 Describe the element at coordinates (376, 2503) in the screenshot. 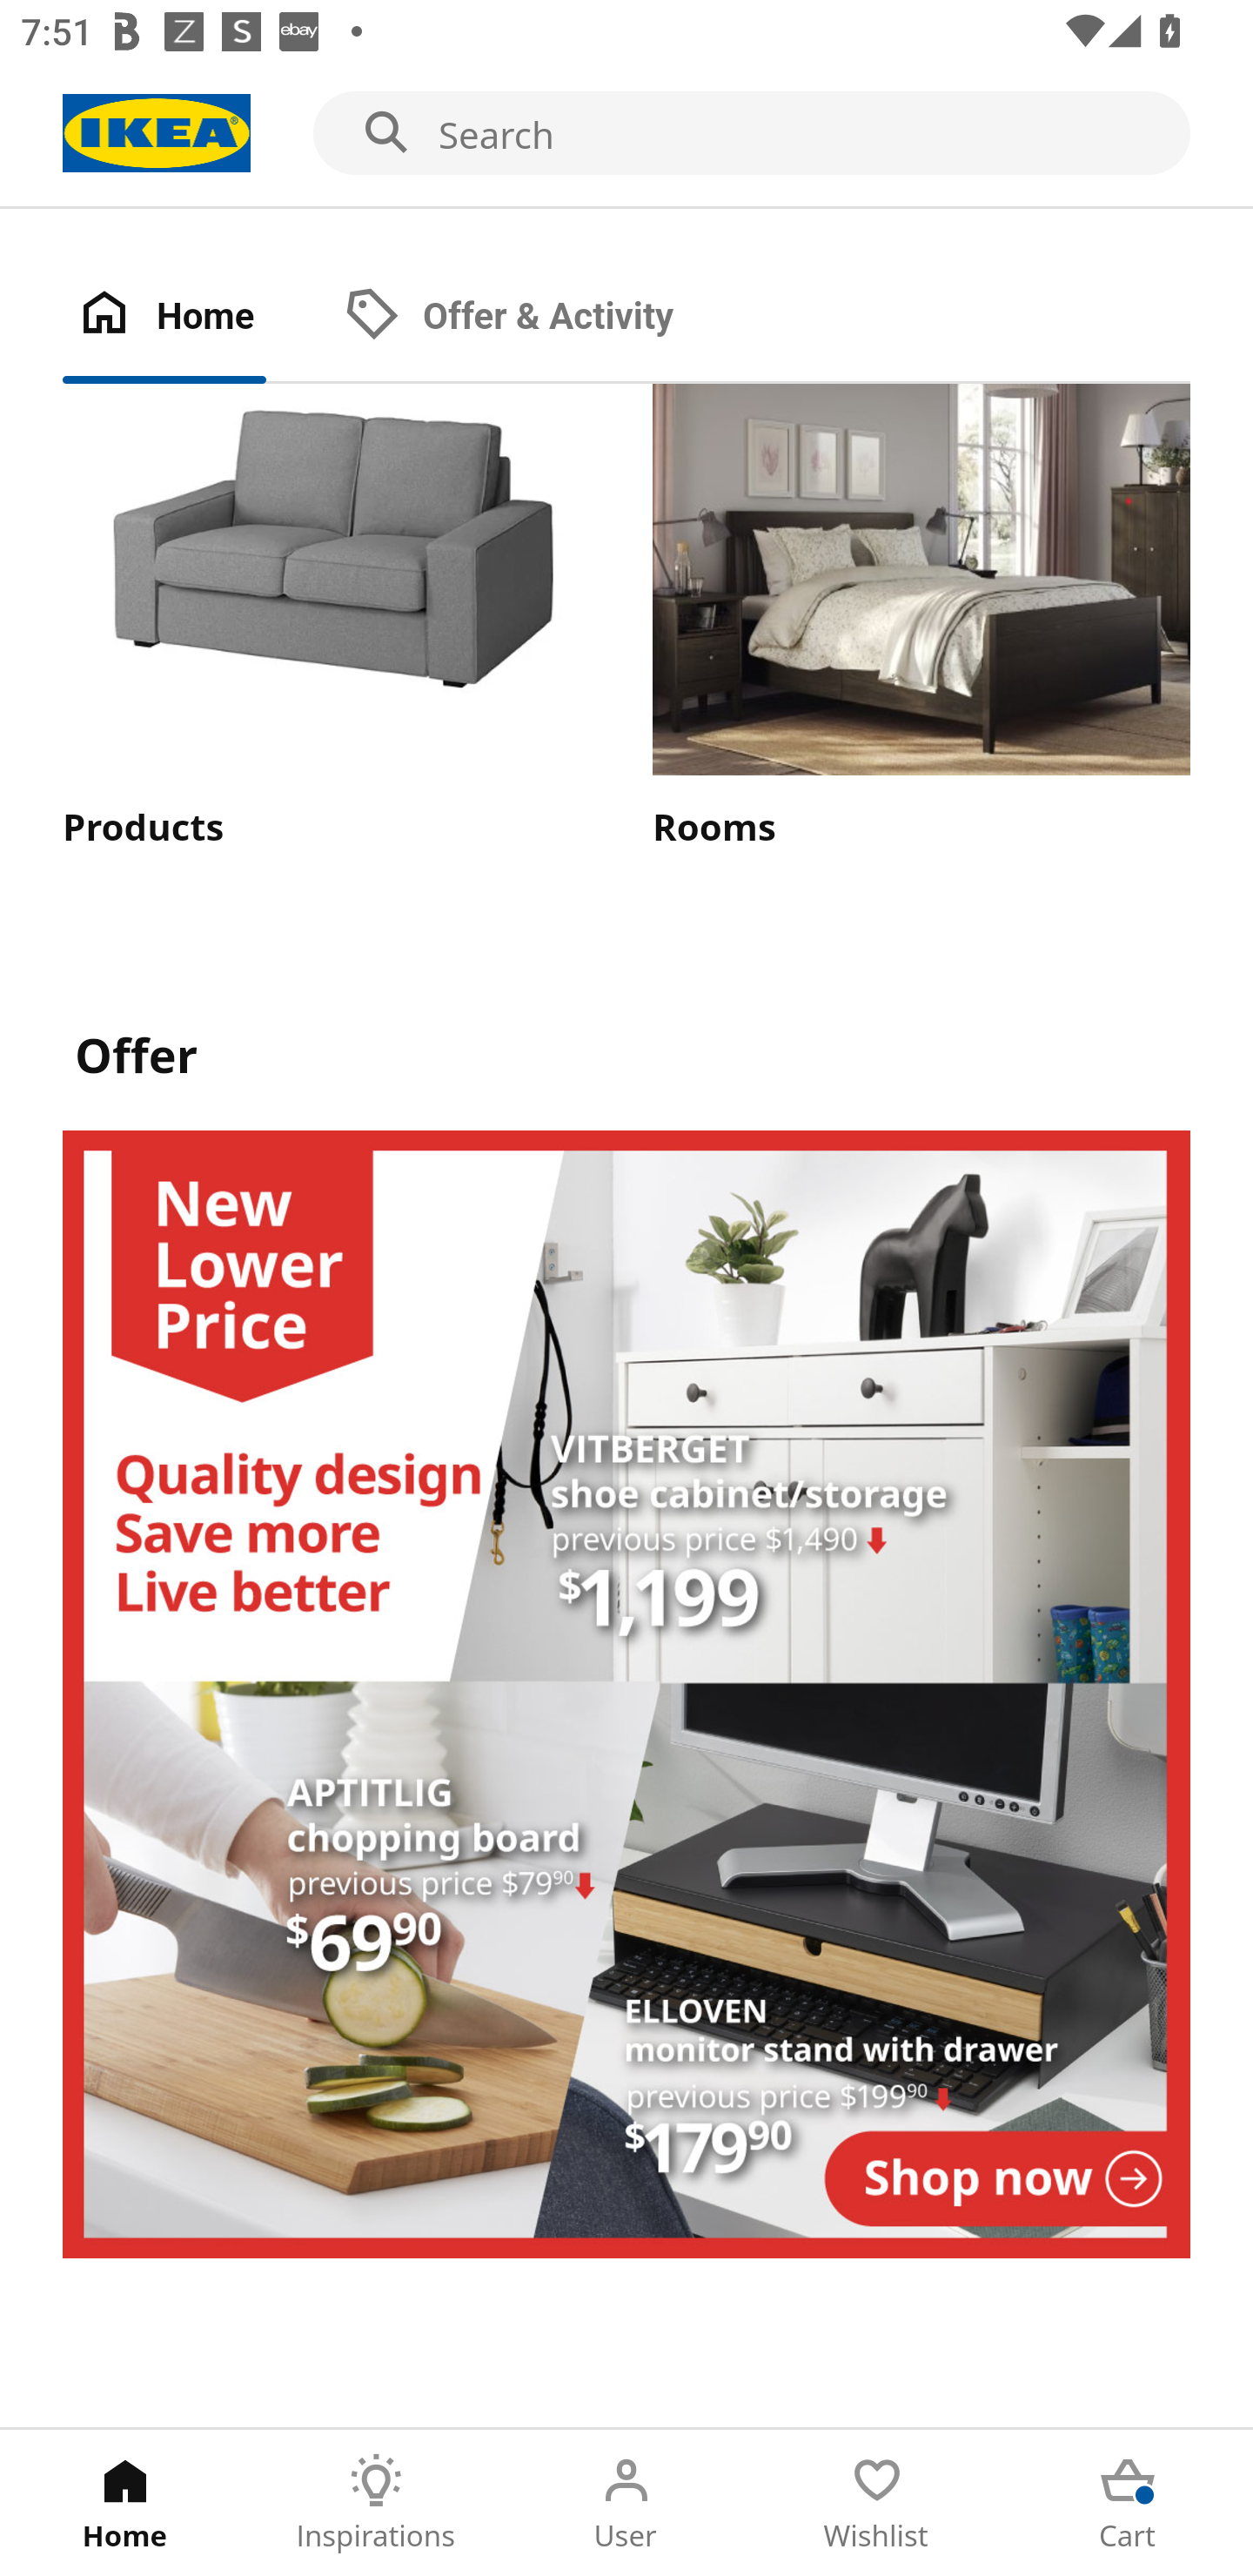

I see `Inspirations
Tab 2 of 5` at that location.